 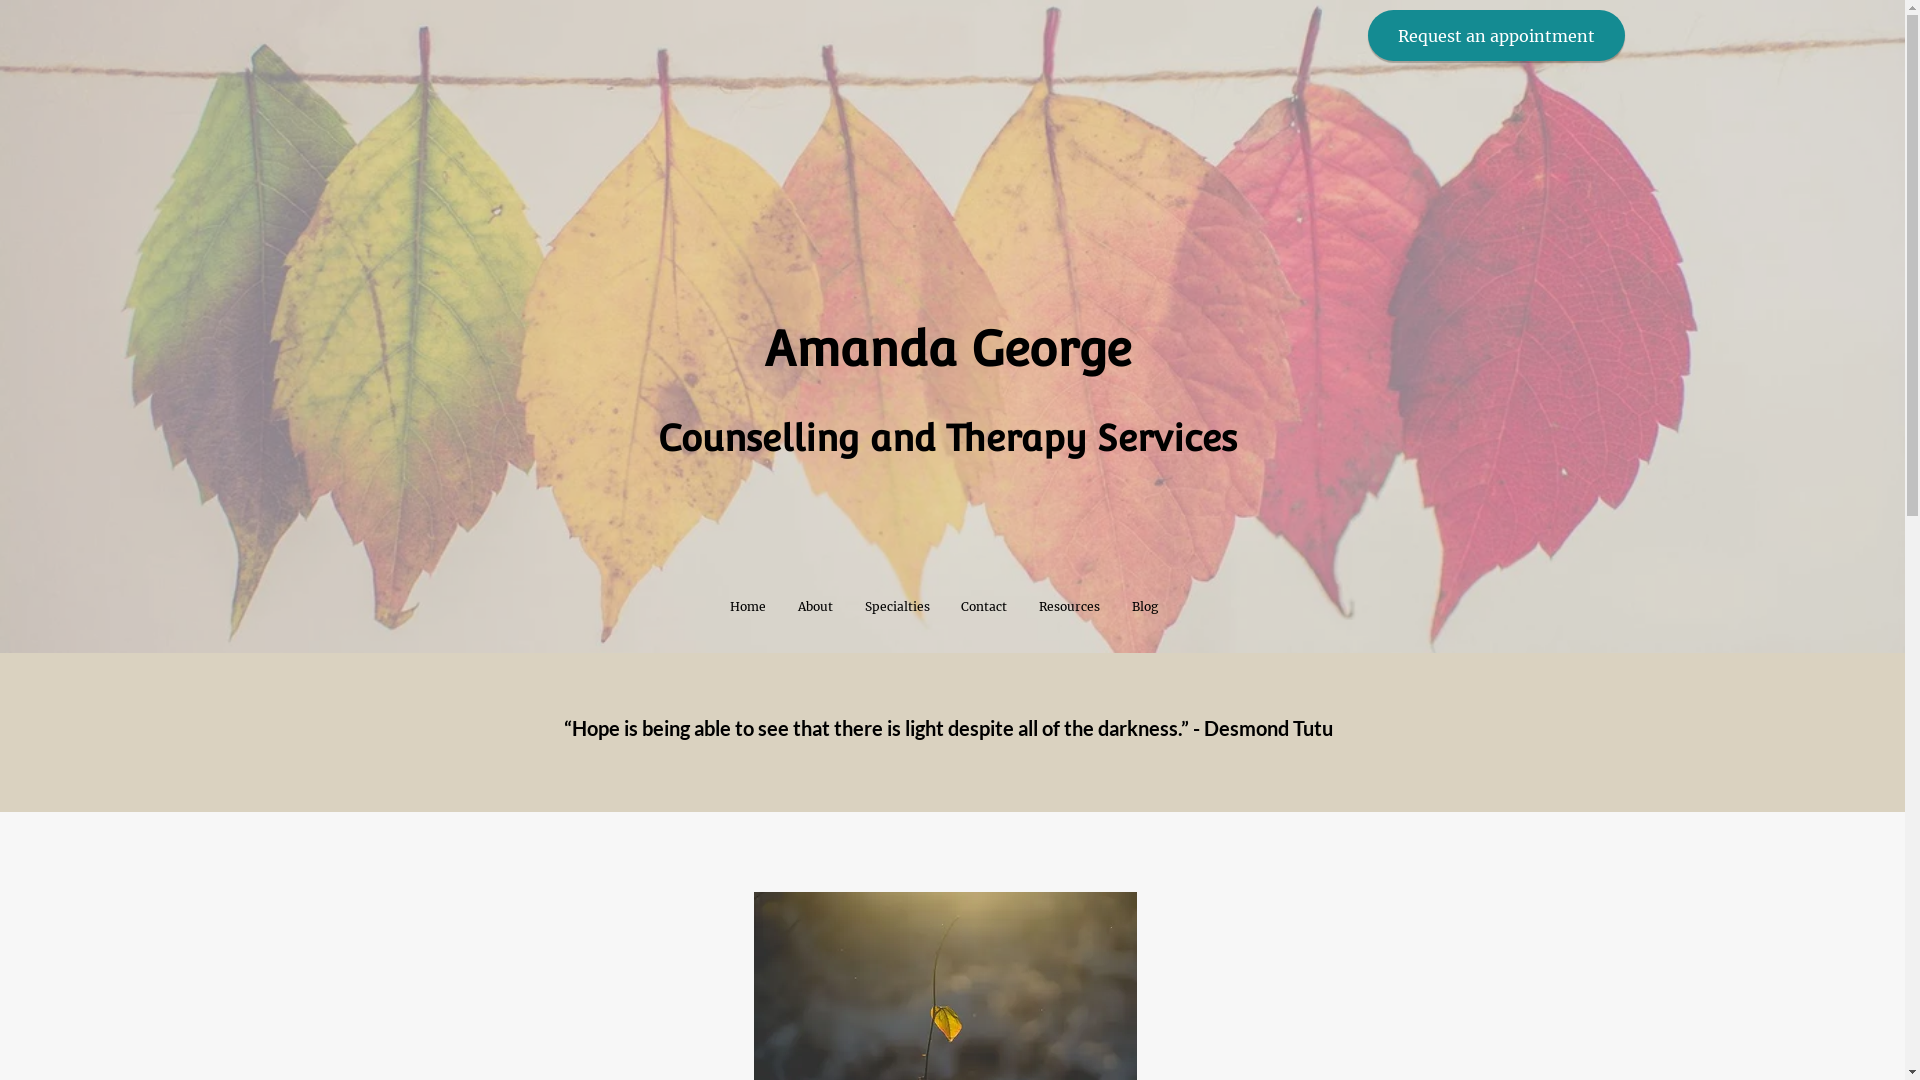 I want to click on Contact, so click(x=985, y=607).